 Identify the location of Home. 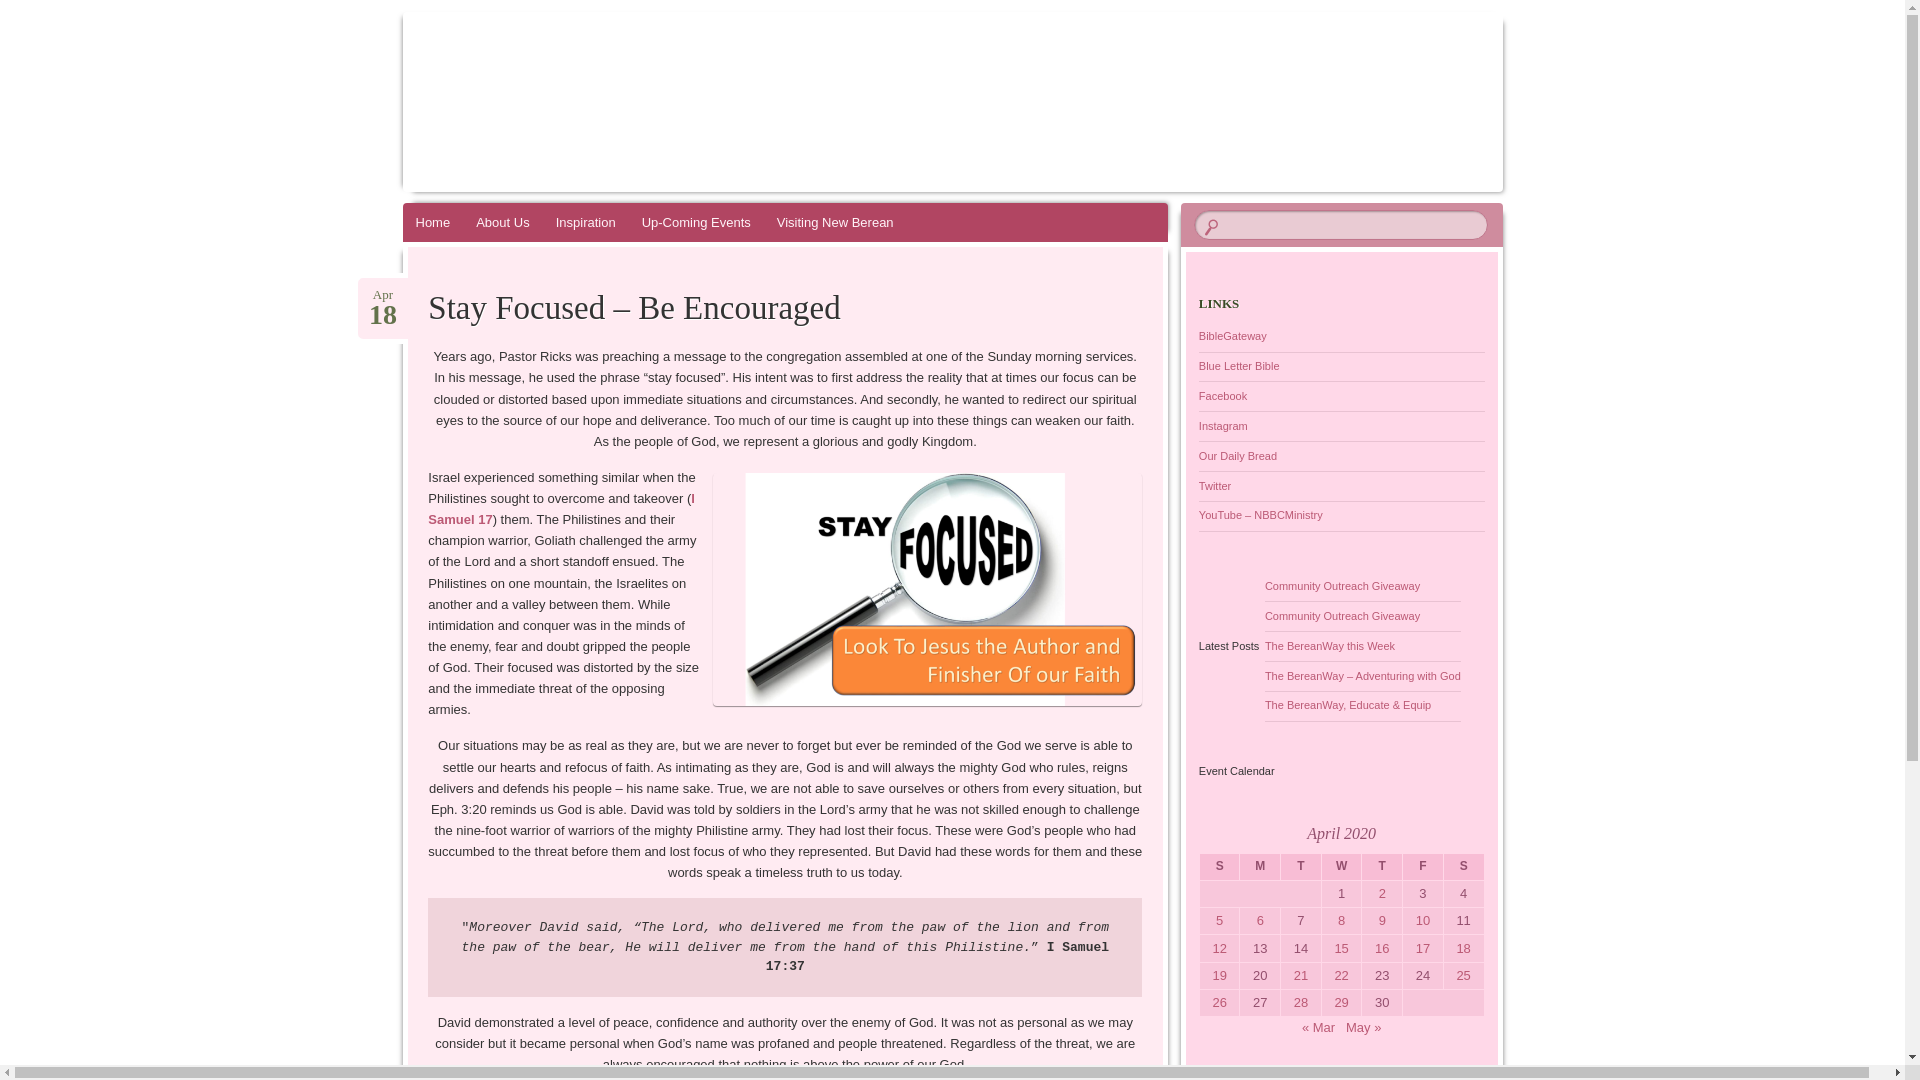
(1214, 486).